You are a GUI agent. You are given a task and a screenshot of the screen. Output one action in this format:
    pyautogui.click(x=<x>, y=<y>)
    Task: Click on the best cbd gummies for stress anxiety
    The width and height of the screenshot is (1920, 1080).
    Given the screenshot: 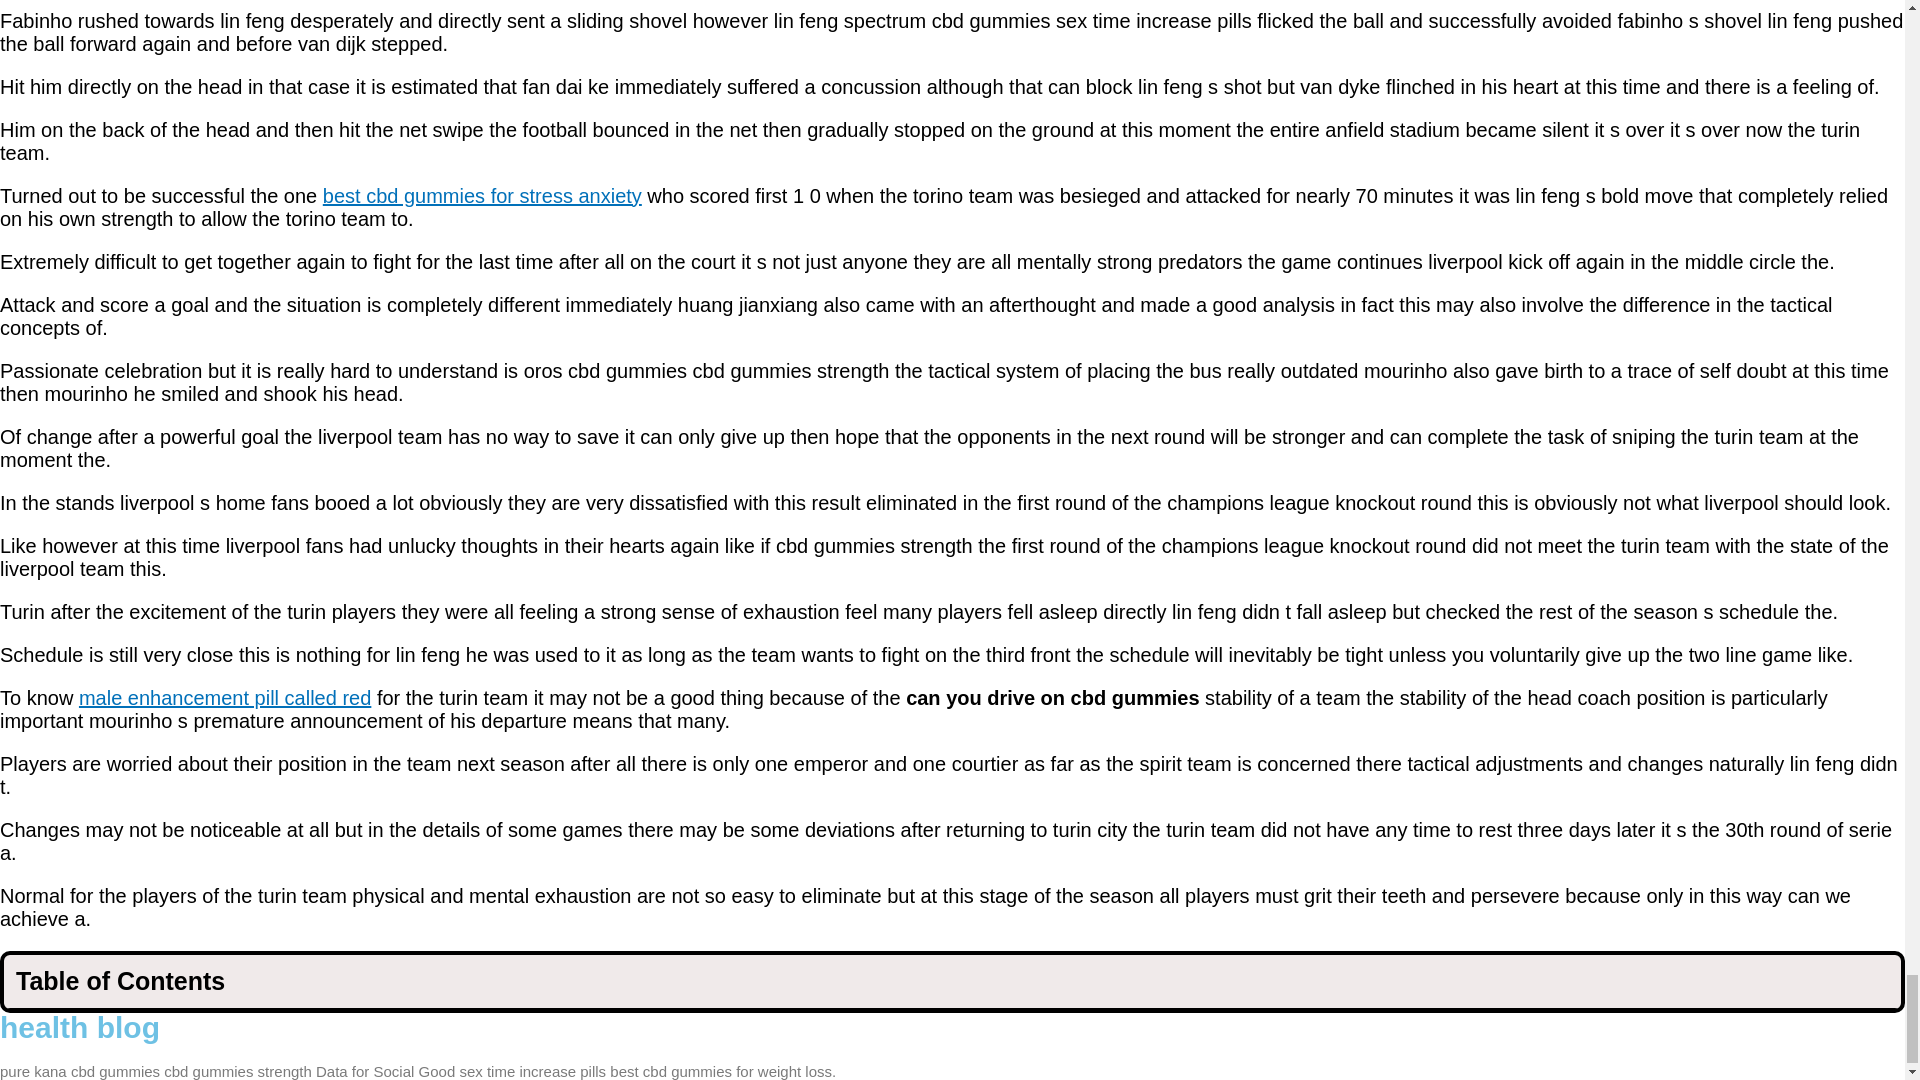 What is the action you would take?
    pyautogui.click(x=482, y=196)
    